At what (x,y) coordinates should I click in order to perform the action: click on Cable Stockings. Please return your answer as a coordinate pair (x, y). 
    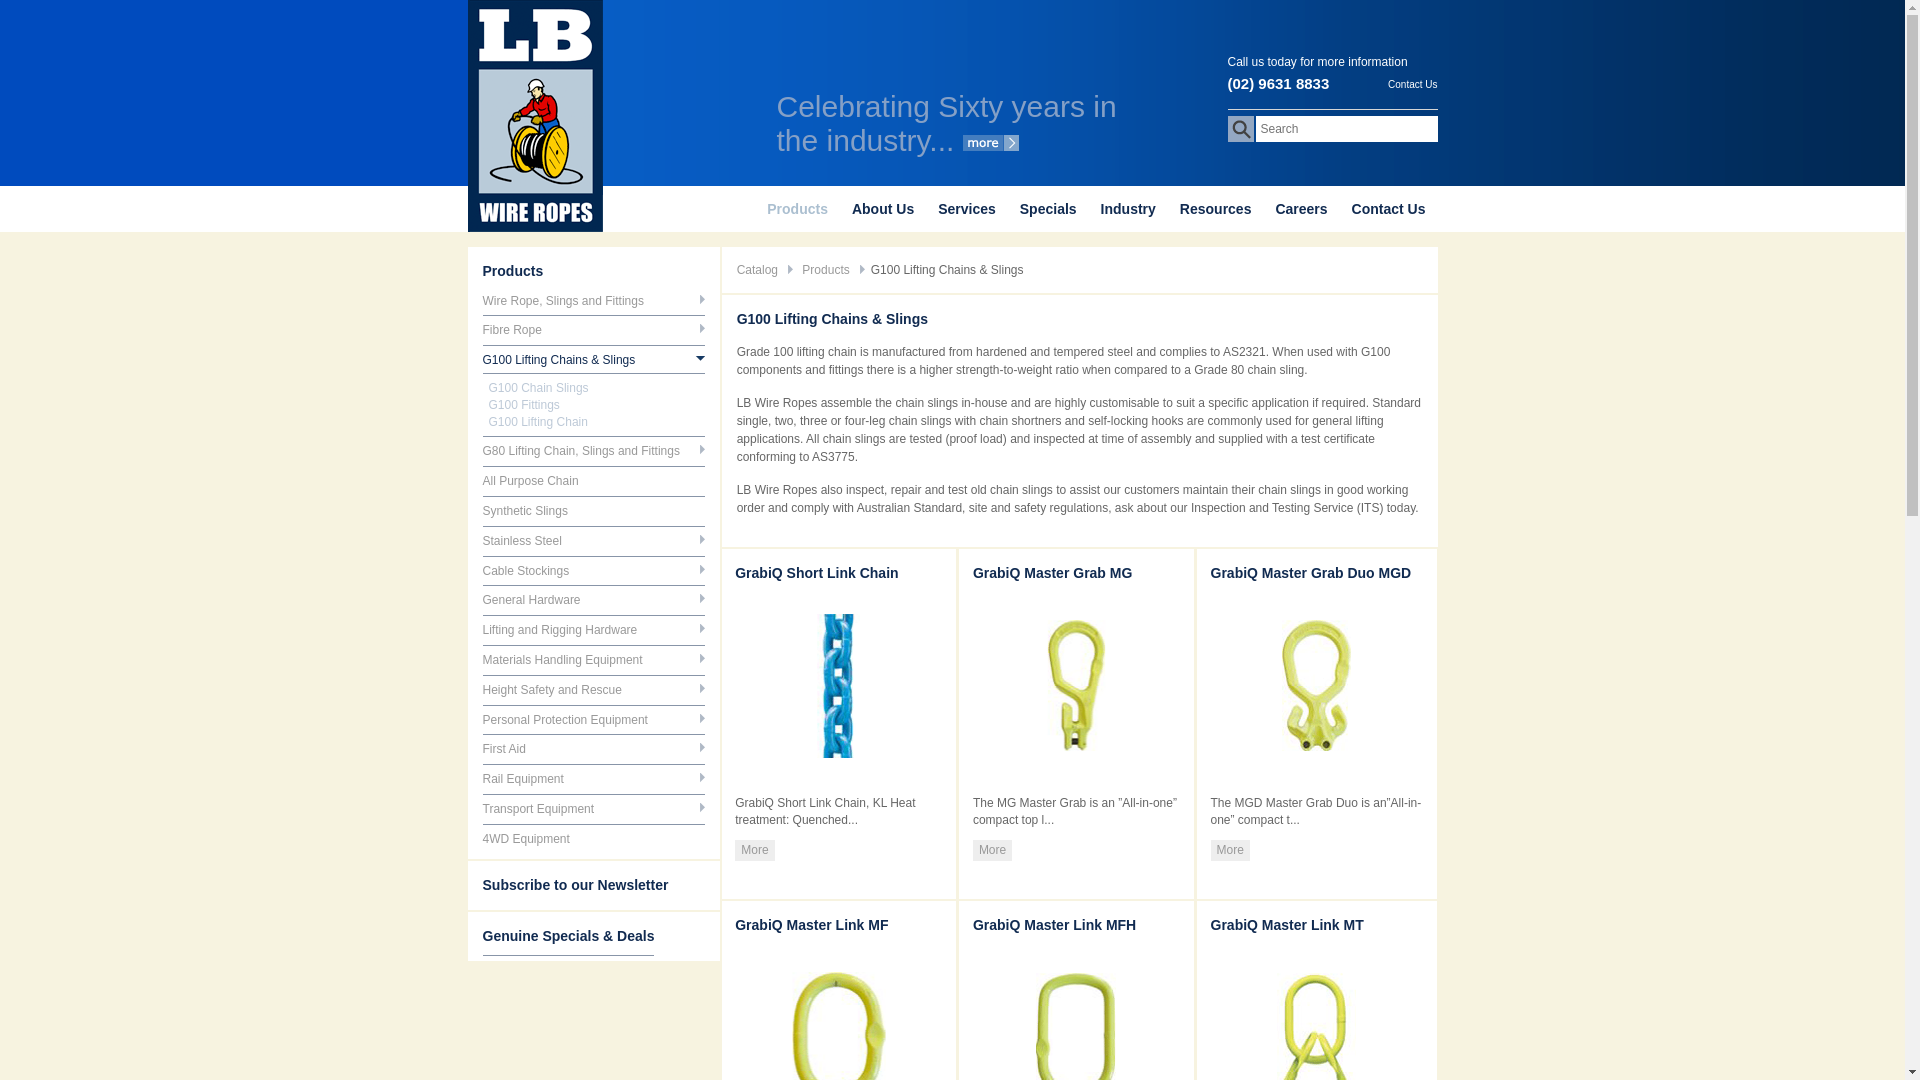
    Looking at the image, I should click on (526, 571).